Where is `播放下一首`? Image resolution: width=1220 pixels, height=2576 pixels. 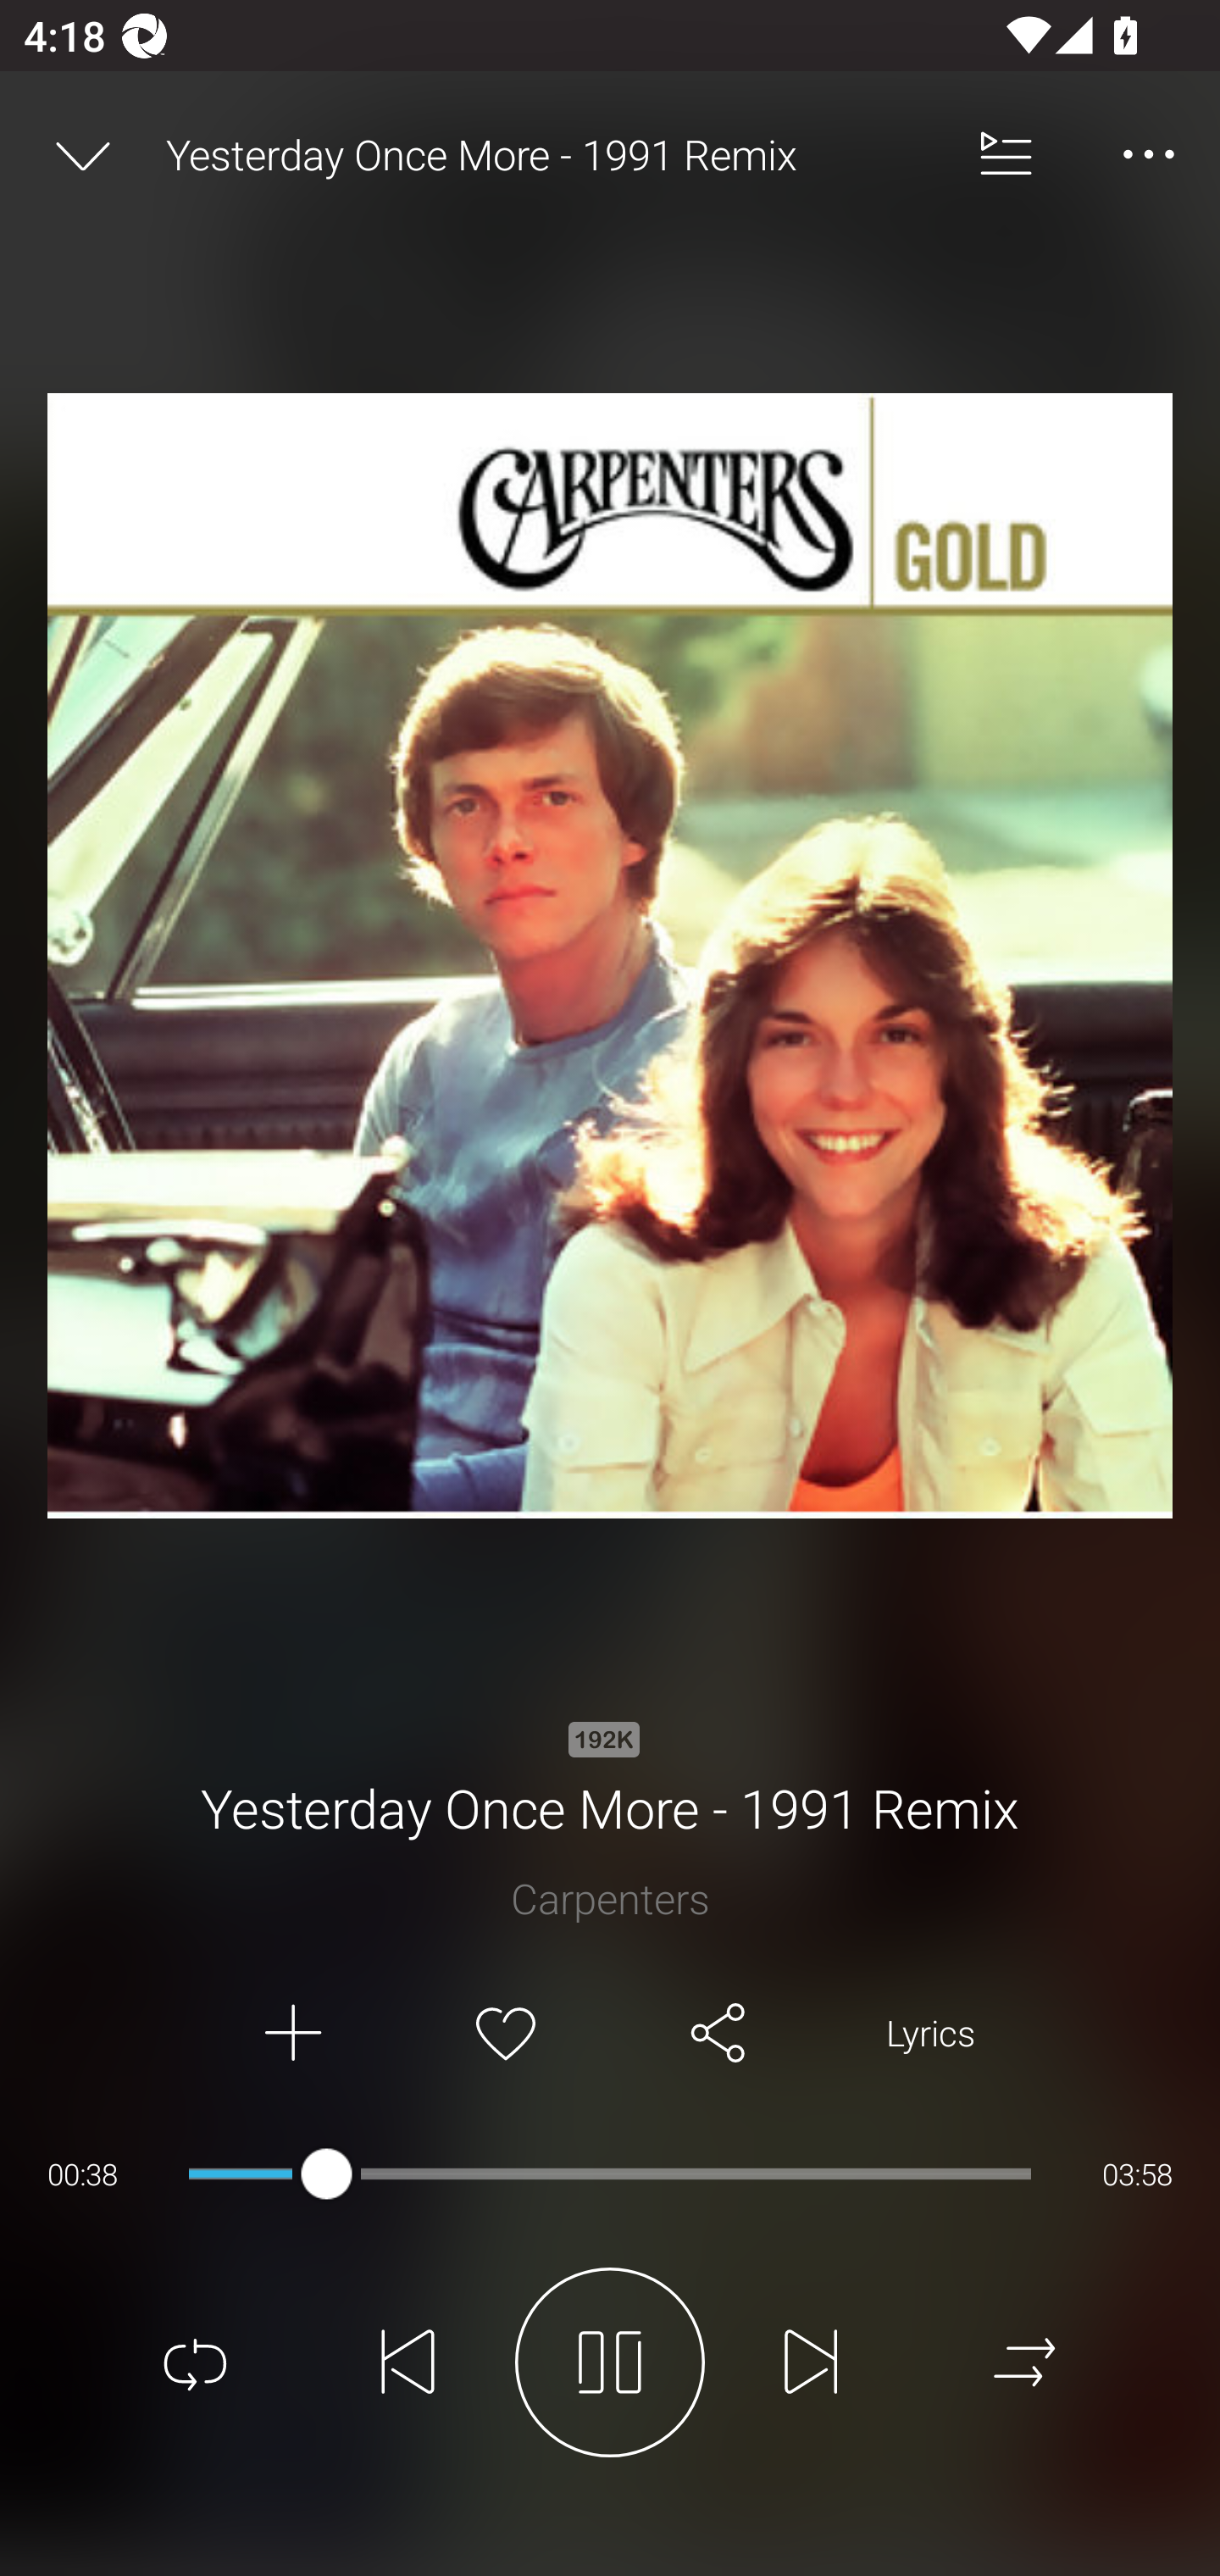
播放下一首 is located at coordinates (811, 2362).